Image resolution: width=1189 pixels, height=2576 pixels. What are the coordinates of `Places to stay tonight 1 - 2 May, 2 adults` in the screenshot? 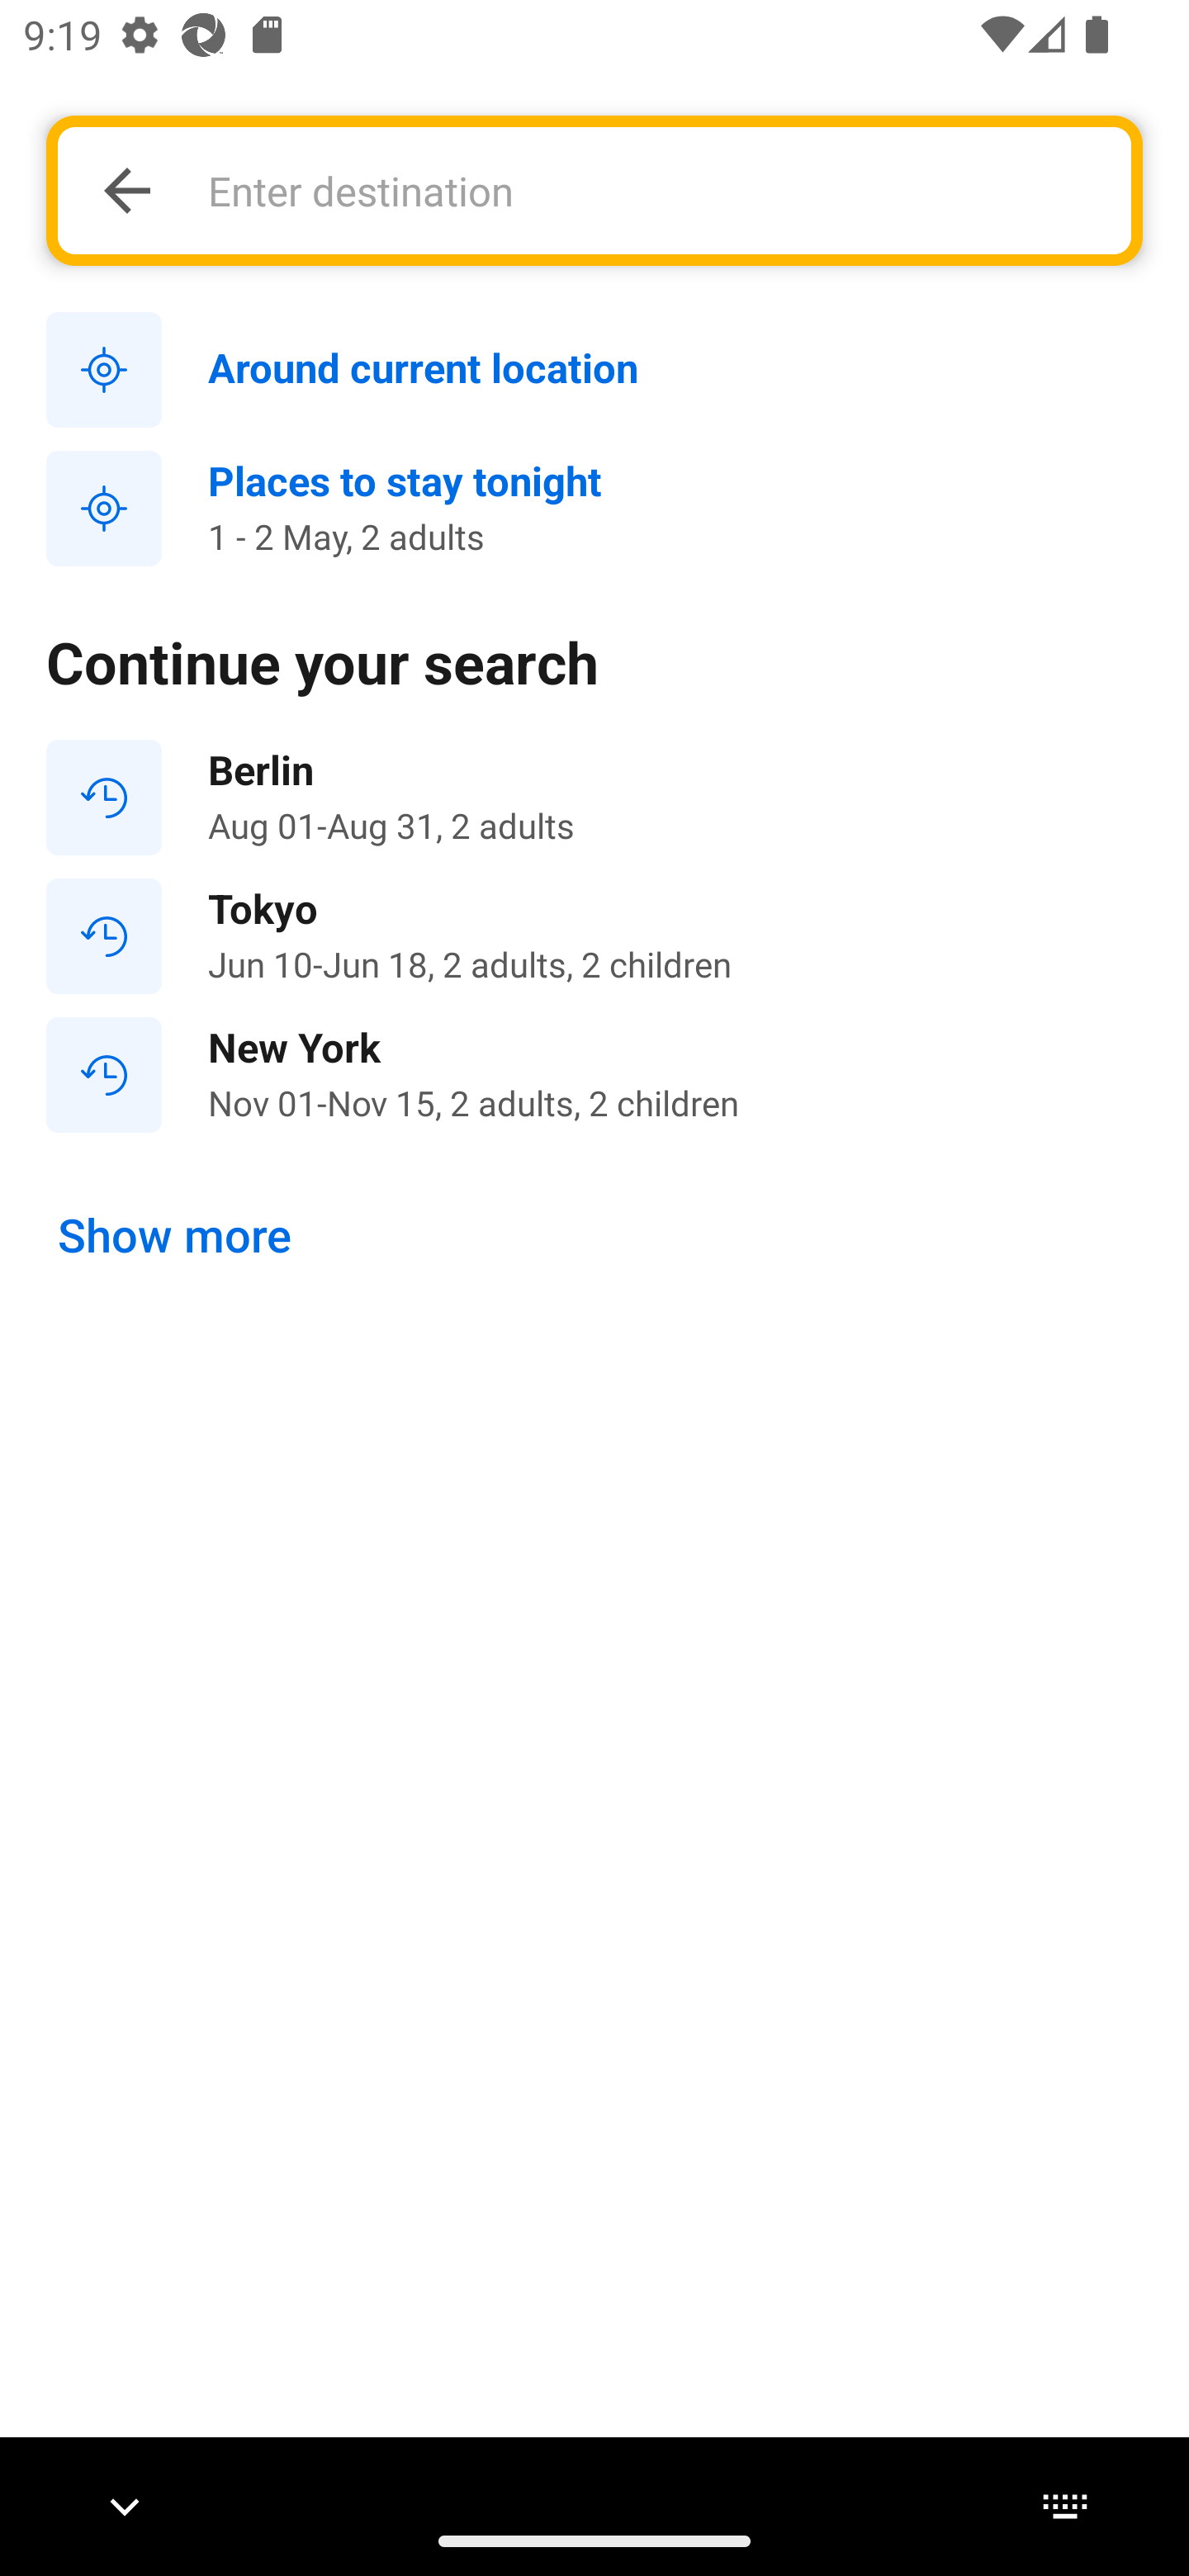 It's located at (594, 509).